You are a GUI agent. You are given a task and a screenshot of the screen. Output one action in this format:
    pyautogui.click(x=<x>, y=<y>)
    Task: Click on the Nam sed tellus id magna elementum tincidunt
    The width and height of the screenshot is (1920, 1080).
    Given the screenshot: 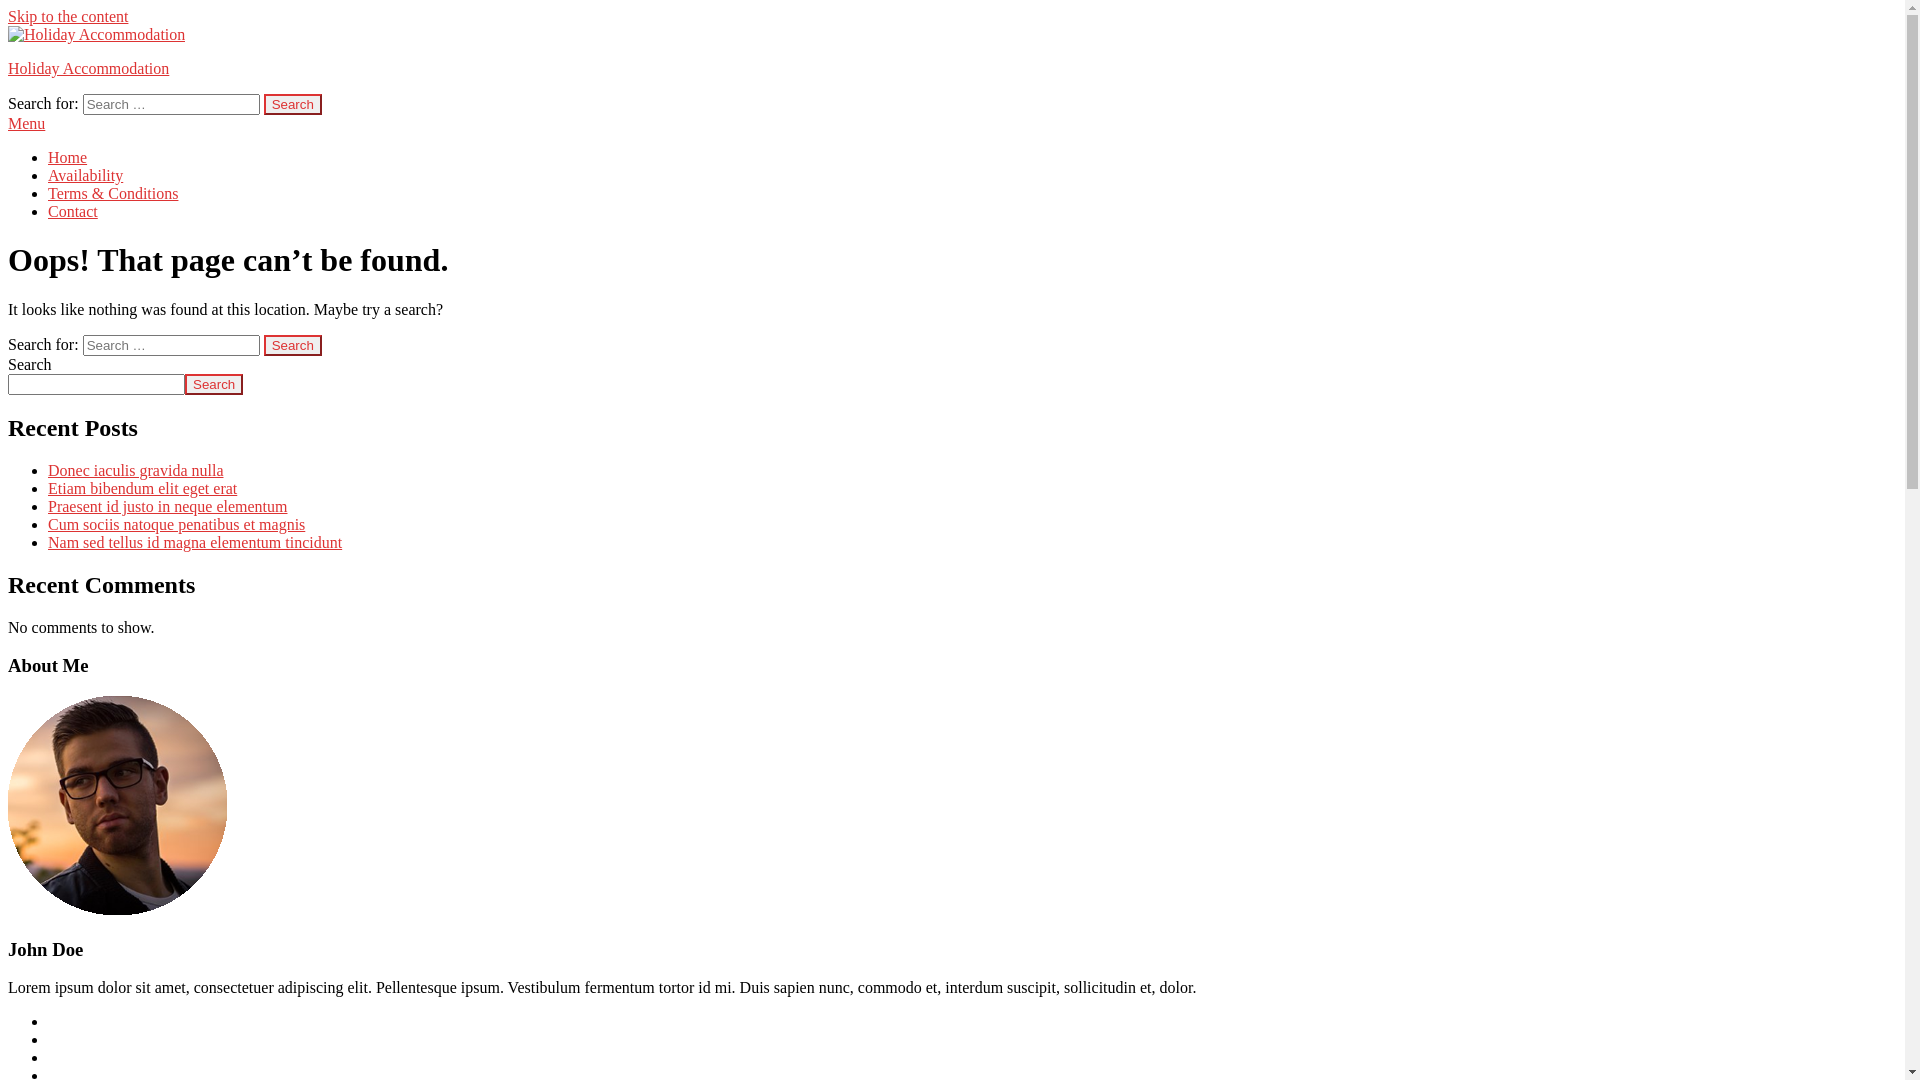 What is the action you would take?
    pyautogui.click(x=195, y=542)
    